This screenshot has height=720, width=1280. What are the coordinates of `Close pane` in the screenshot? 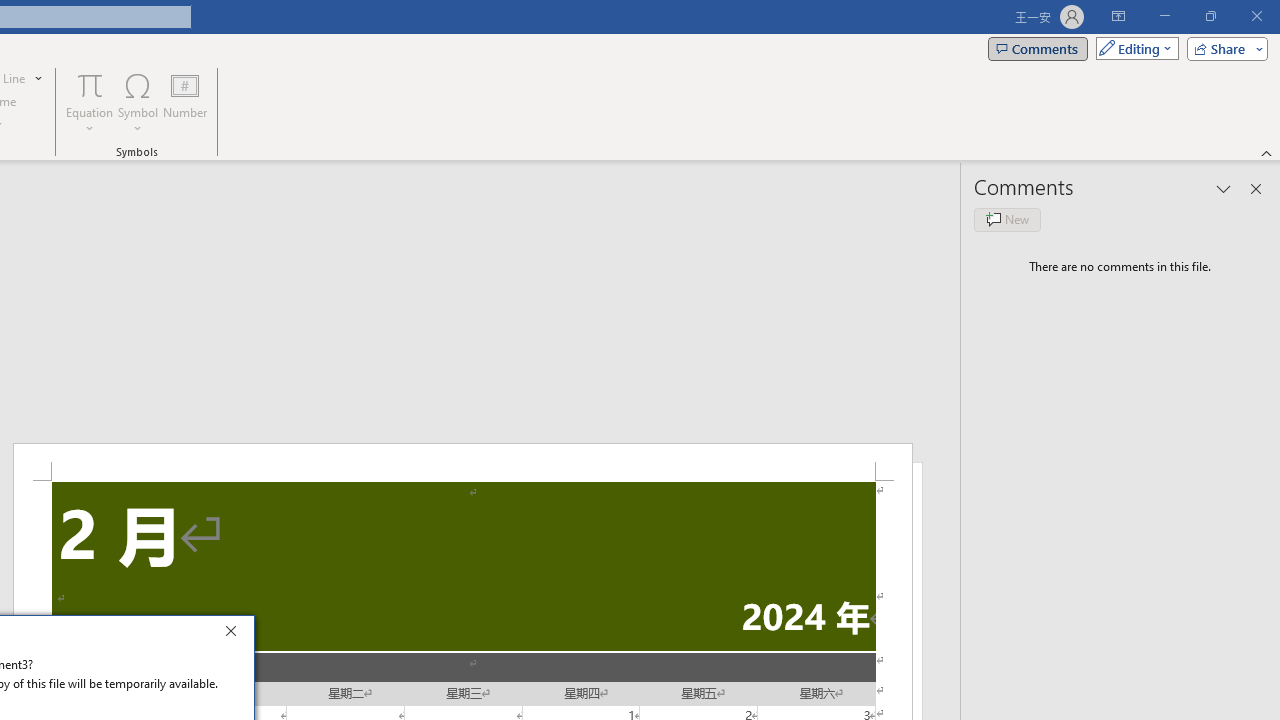 It's located at (1256, 188).